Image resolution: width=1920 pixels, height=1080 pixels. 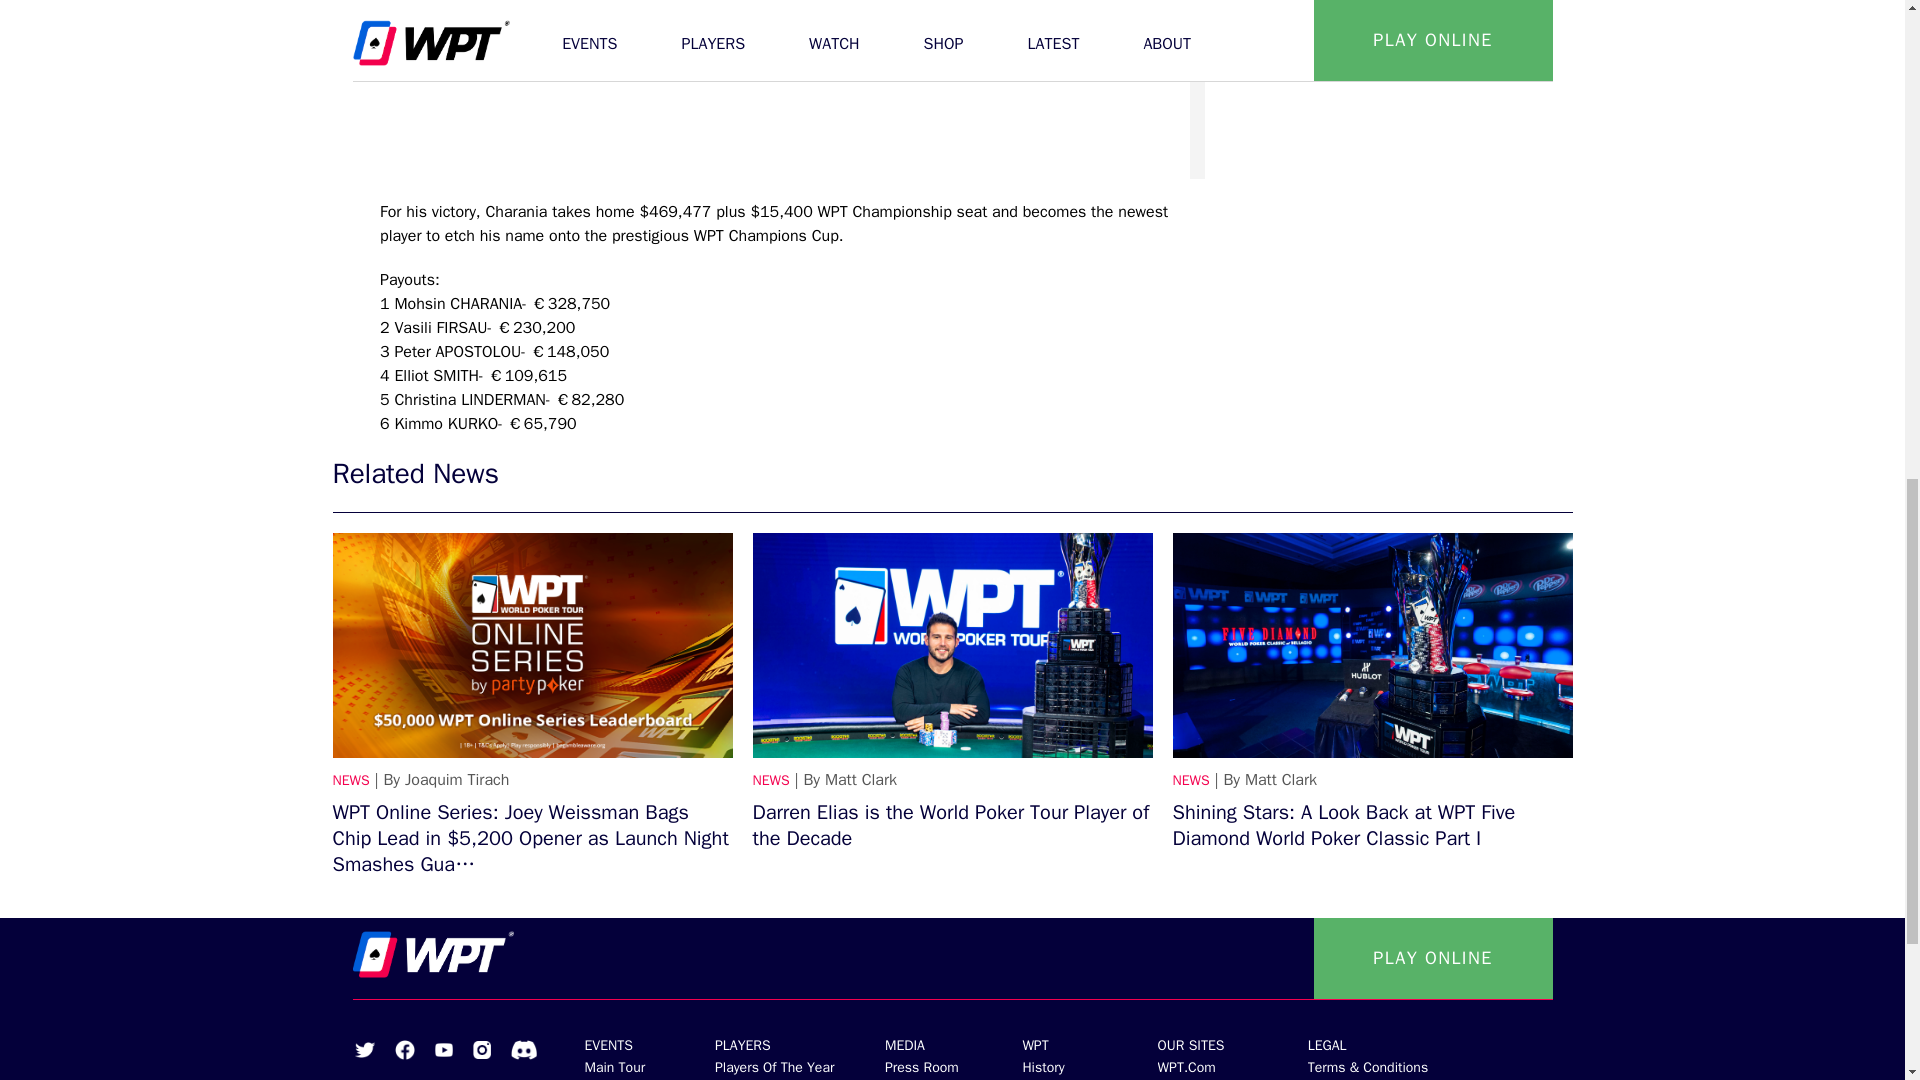 I want to click on Facebook, so click(x=404, y=1050).